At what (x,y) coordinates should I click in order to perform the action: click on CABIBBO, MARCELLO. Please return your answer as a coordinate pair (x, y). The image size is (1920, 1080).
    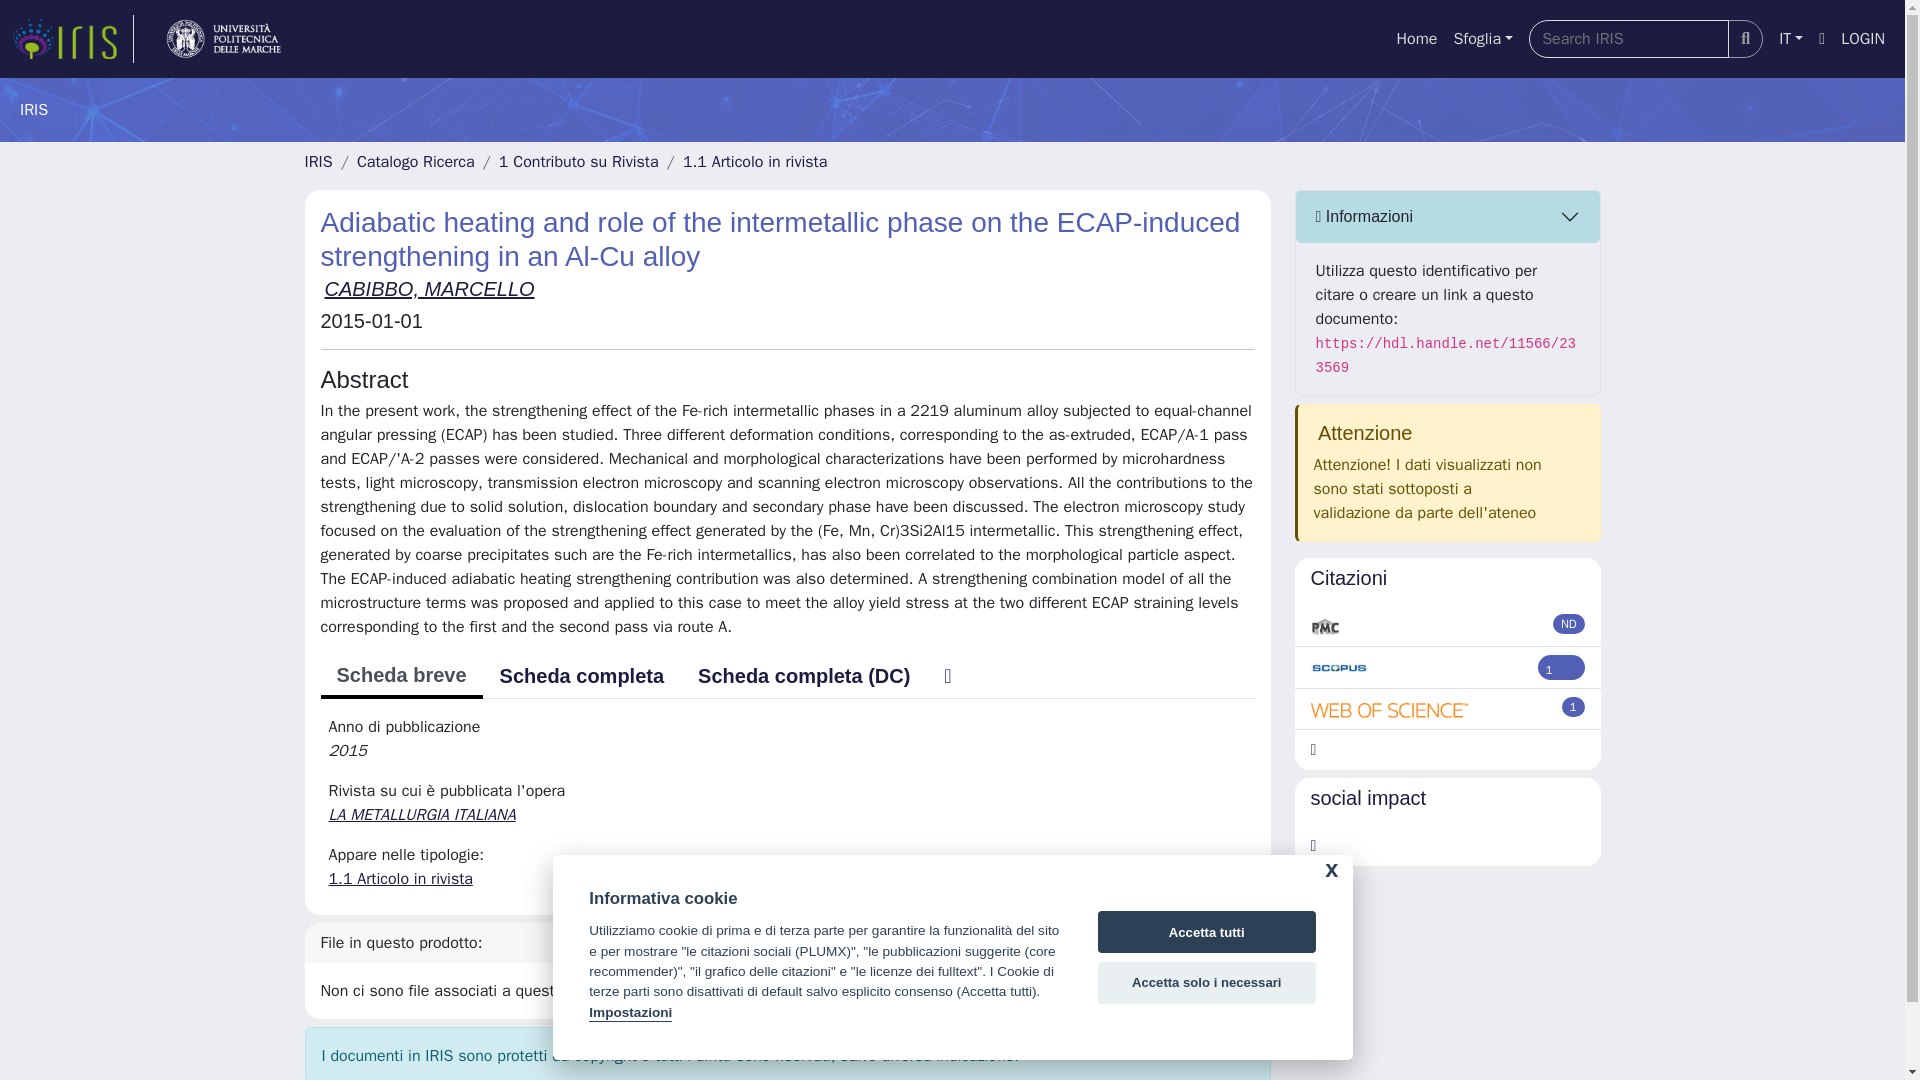
    Looking at the image, I should click on (428, 288).